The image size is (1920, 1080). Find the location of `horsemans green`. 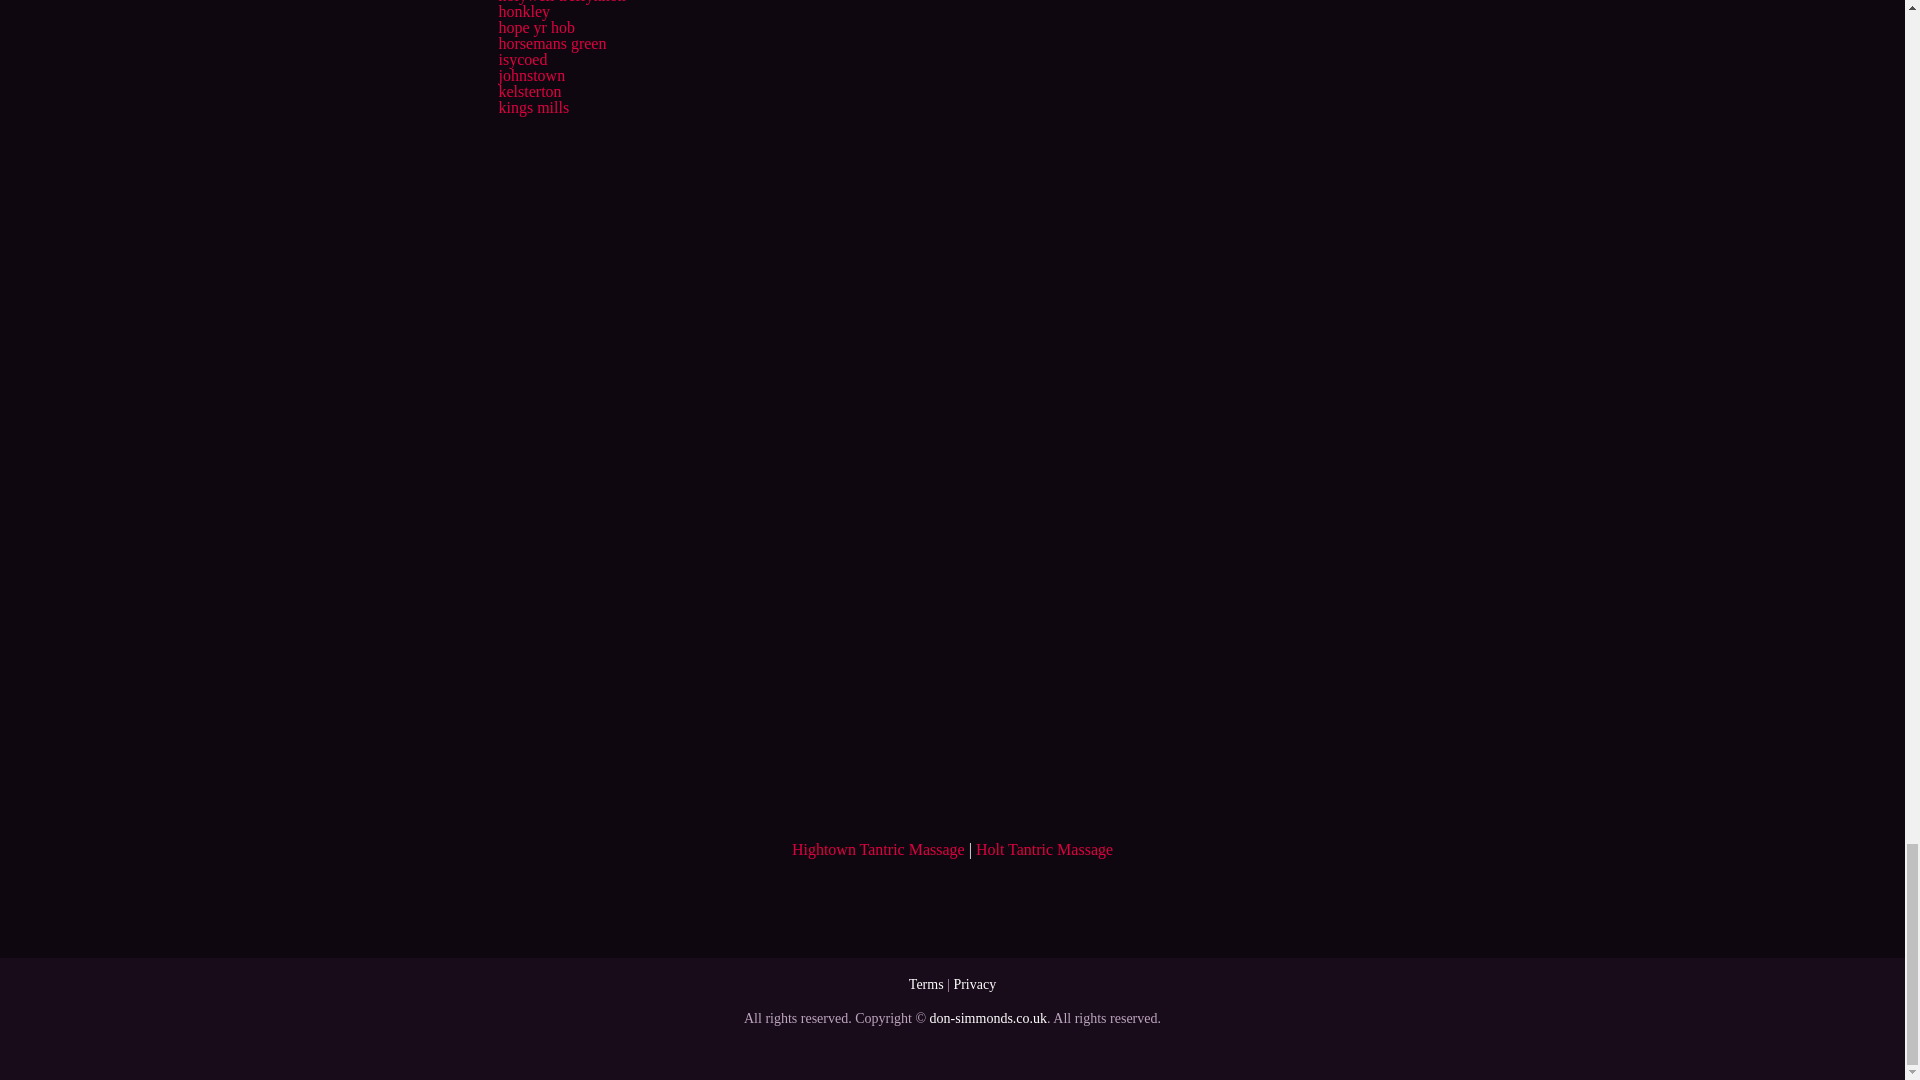

horsemans green is located at coordinates (552, 42).